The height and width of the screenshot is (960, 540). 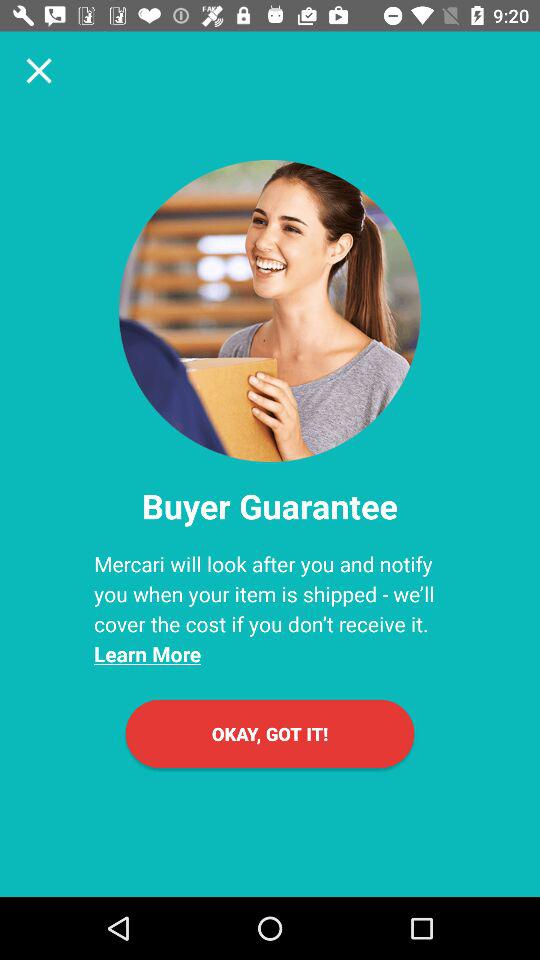 What do you see at coordinates (270, 734) in the screenshot?
I see `flip until okay, got it!` at bounding box center [270, 734].